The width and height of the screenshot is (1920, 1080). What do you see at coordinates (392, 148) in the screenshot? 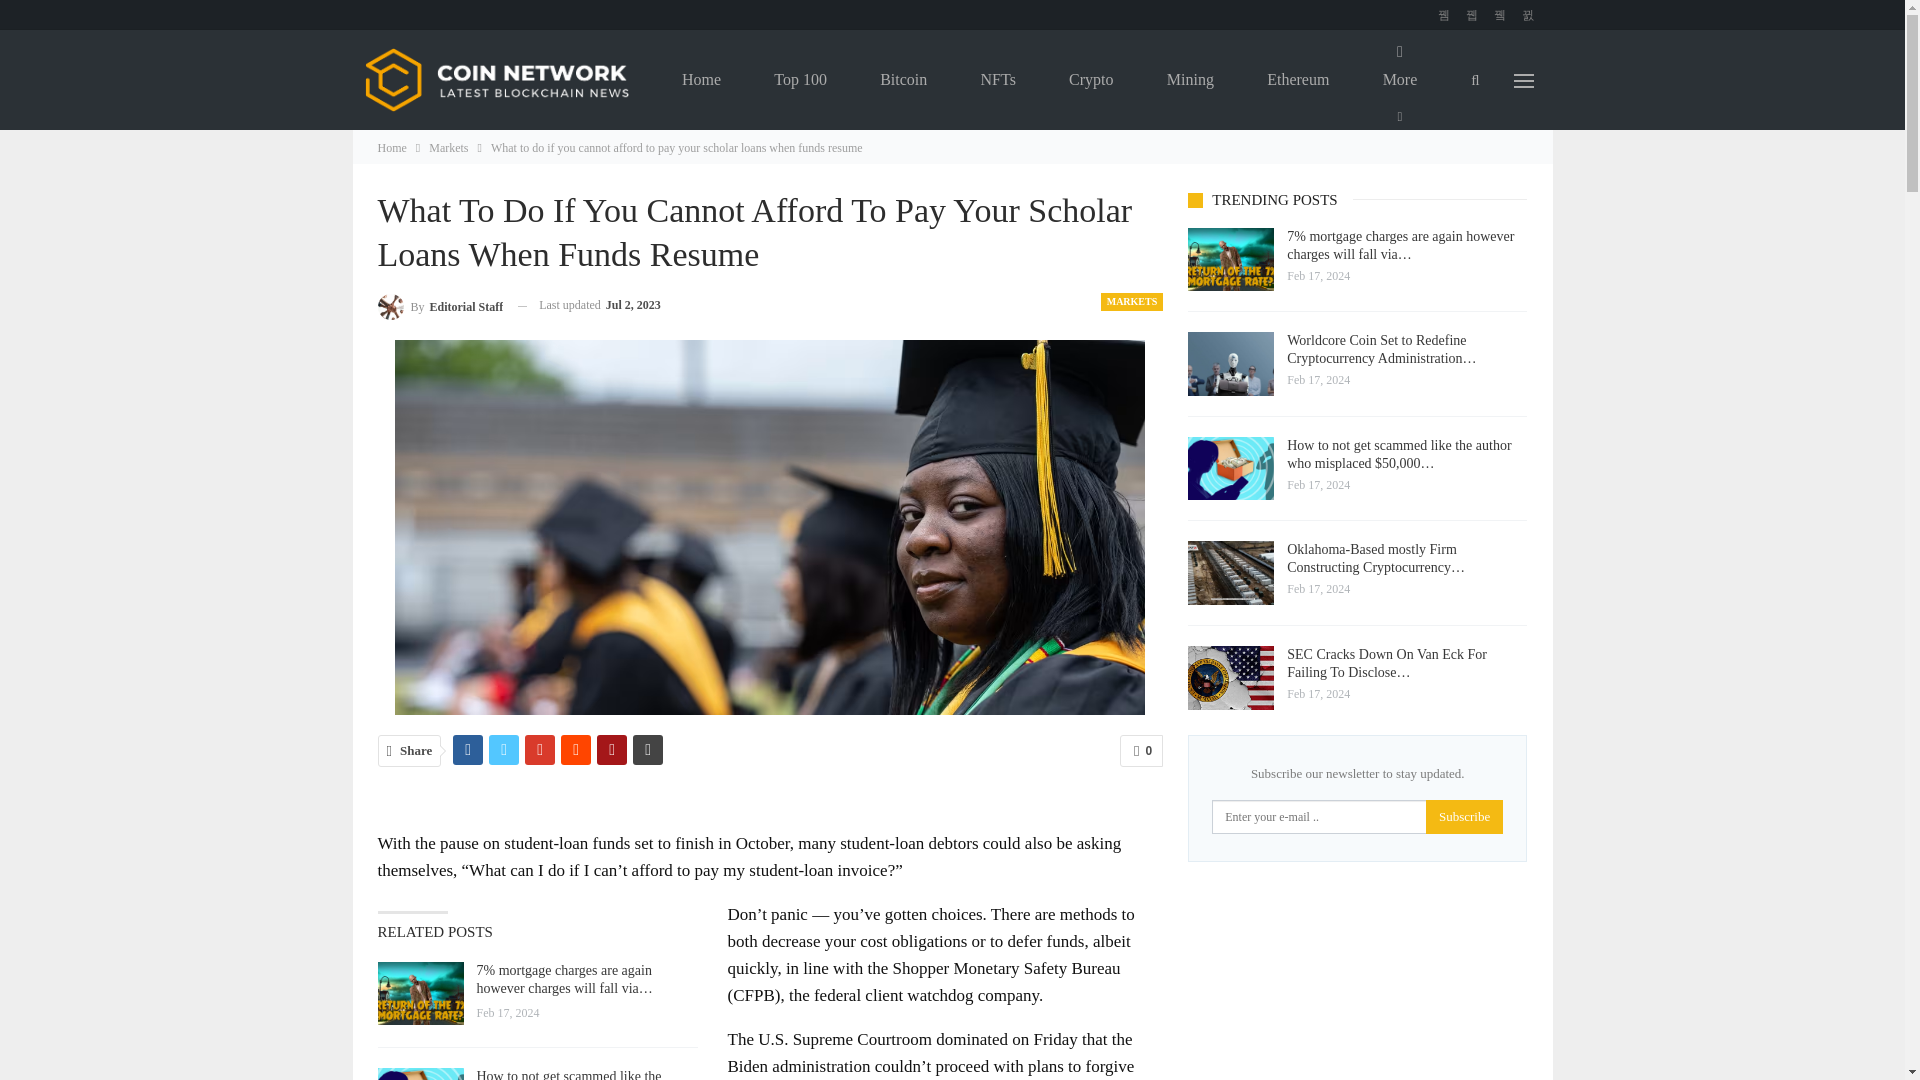
I see `Home` at bounding box center [392, 148].